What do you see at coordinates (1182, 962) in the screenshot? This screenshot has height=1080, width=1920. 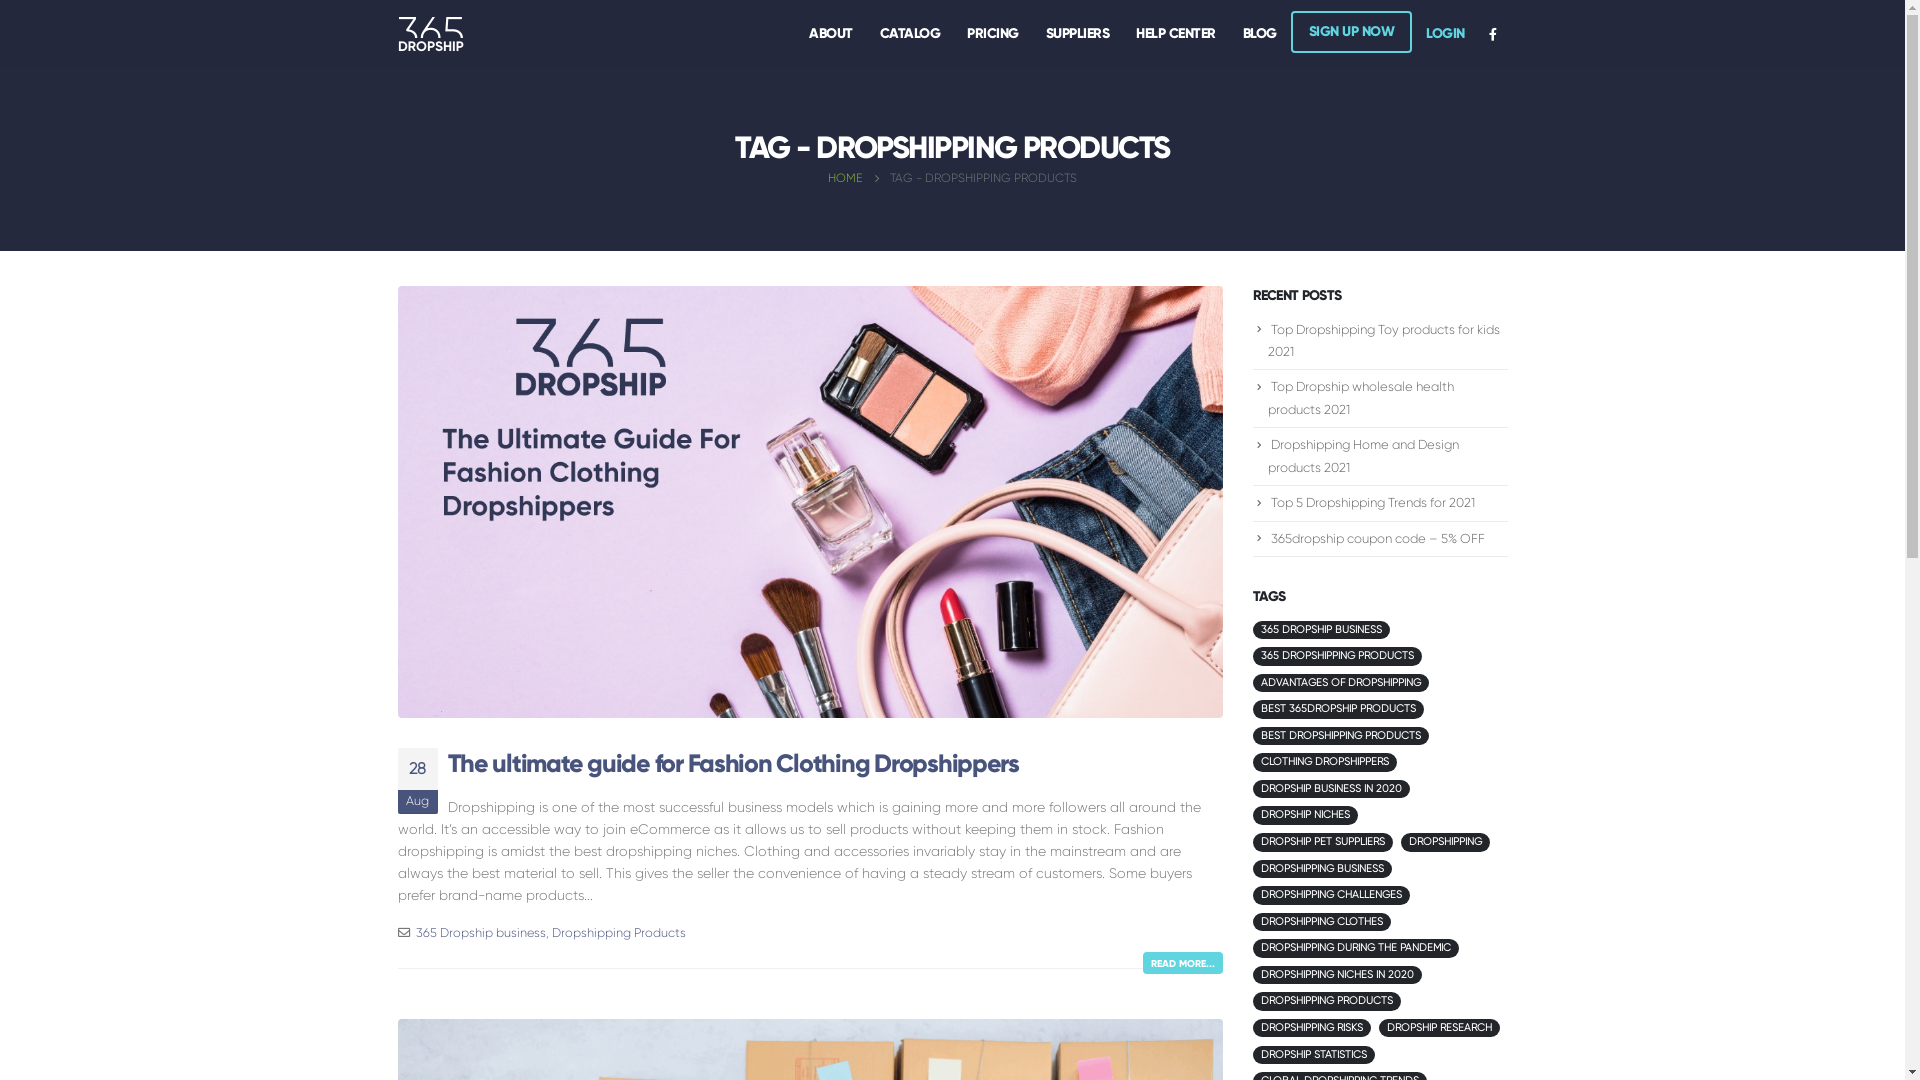 I see `READ MORE...` at bounding box center [1182, 962].